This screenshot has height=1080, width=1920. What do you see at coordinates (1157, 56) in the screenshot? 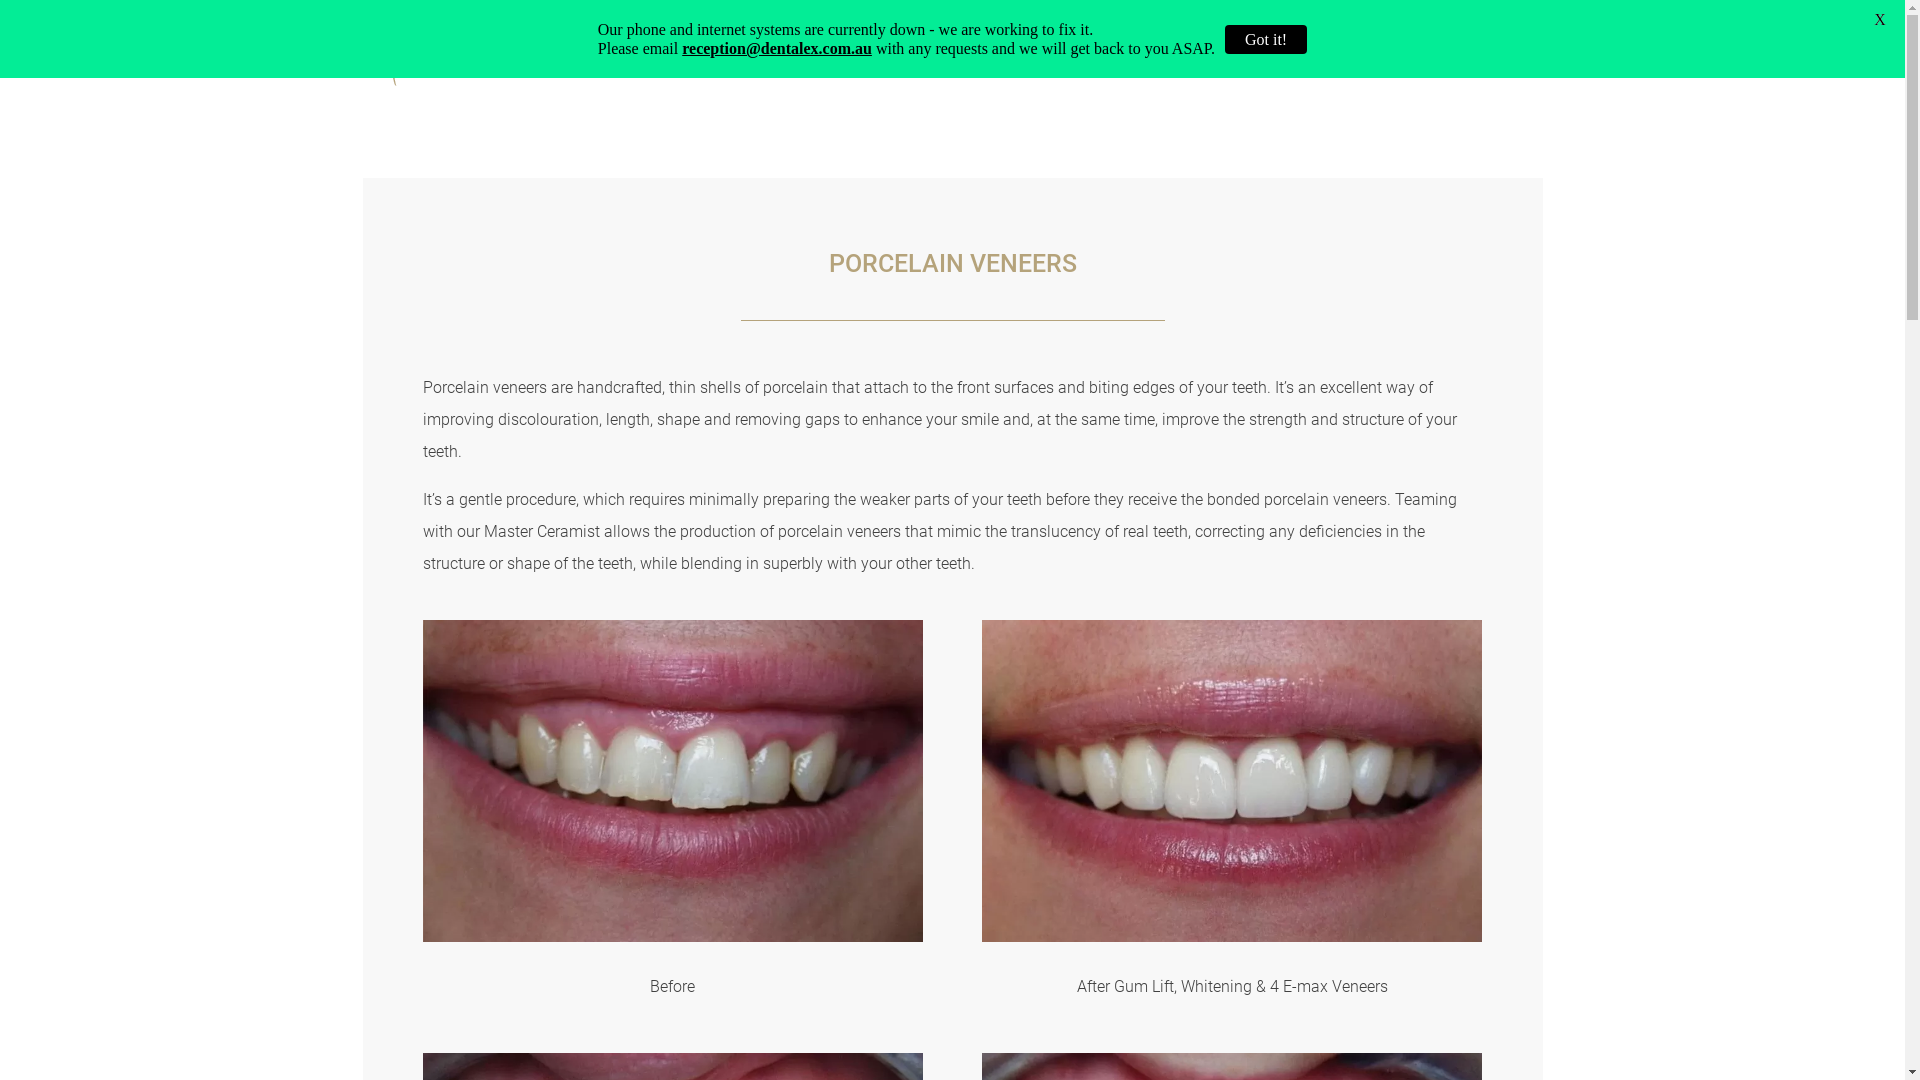
I see `Gallery` at bounding box center [1157, 56].